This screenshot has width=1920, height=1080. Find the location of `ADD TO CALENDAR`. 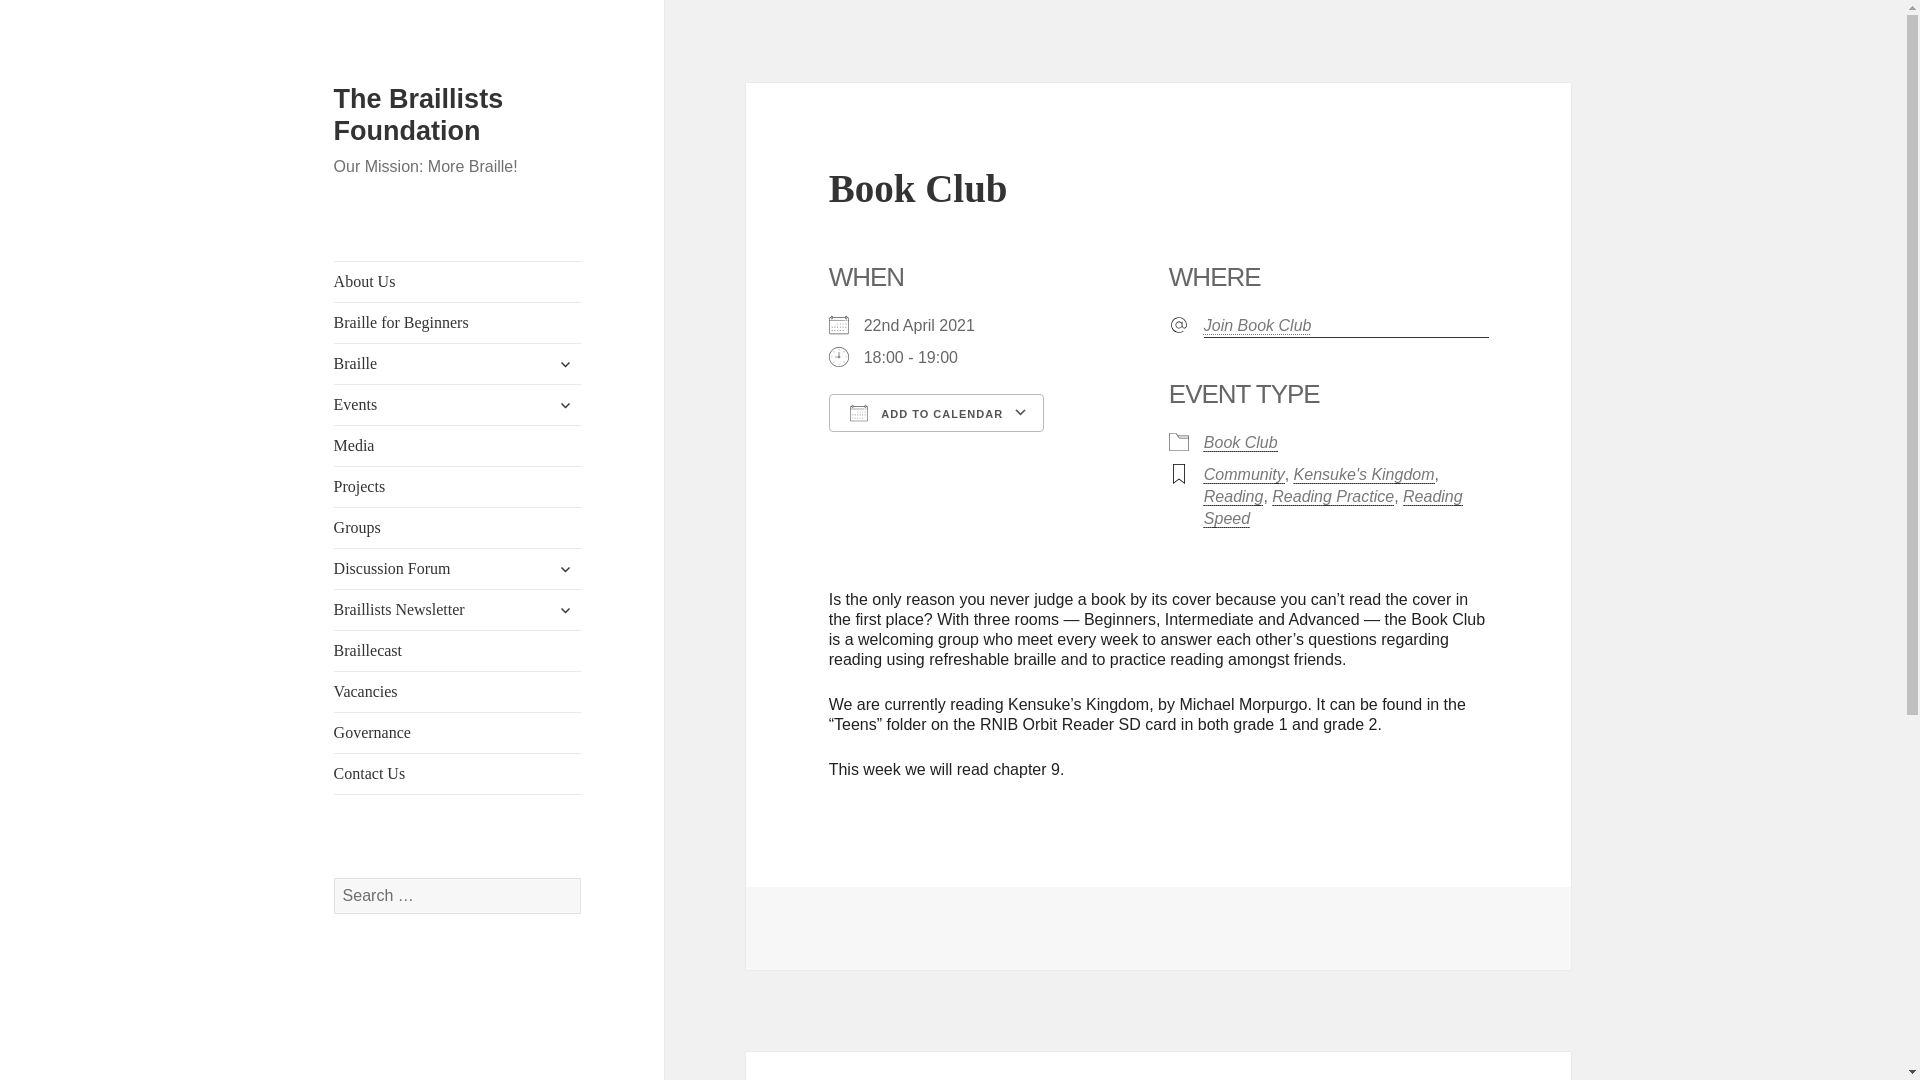

ADD TO CALENDAR is located at coordinates (936, 413).